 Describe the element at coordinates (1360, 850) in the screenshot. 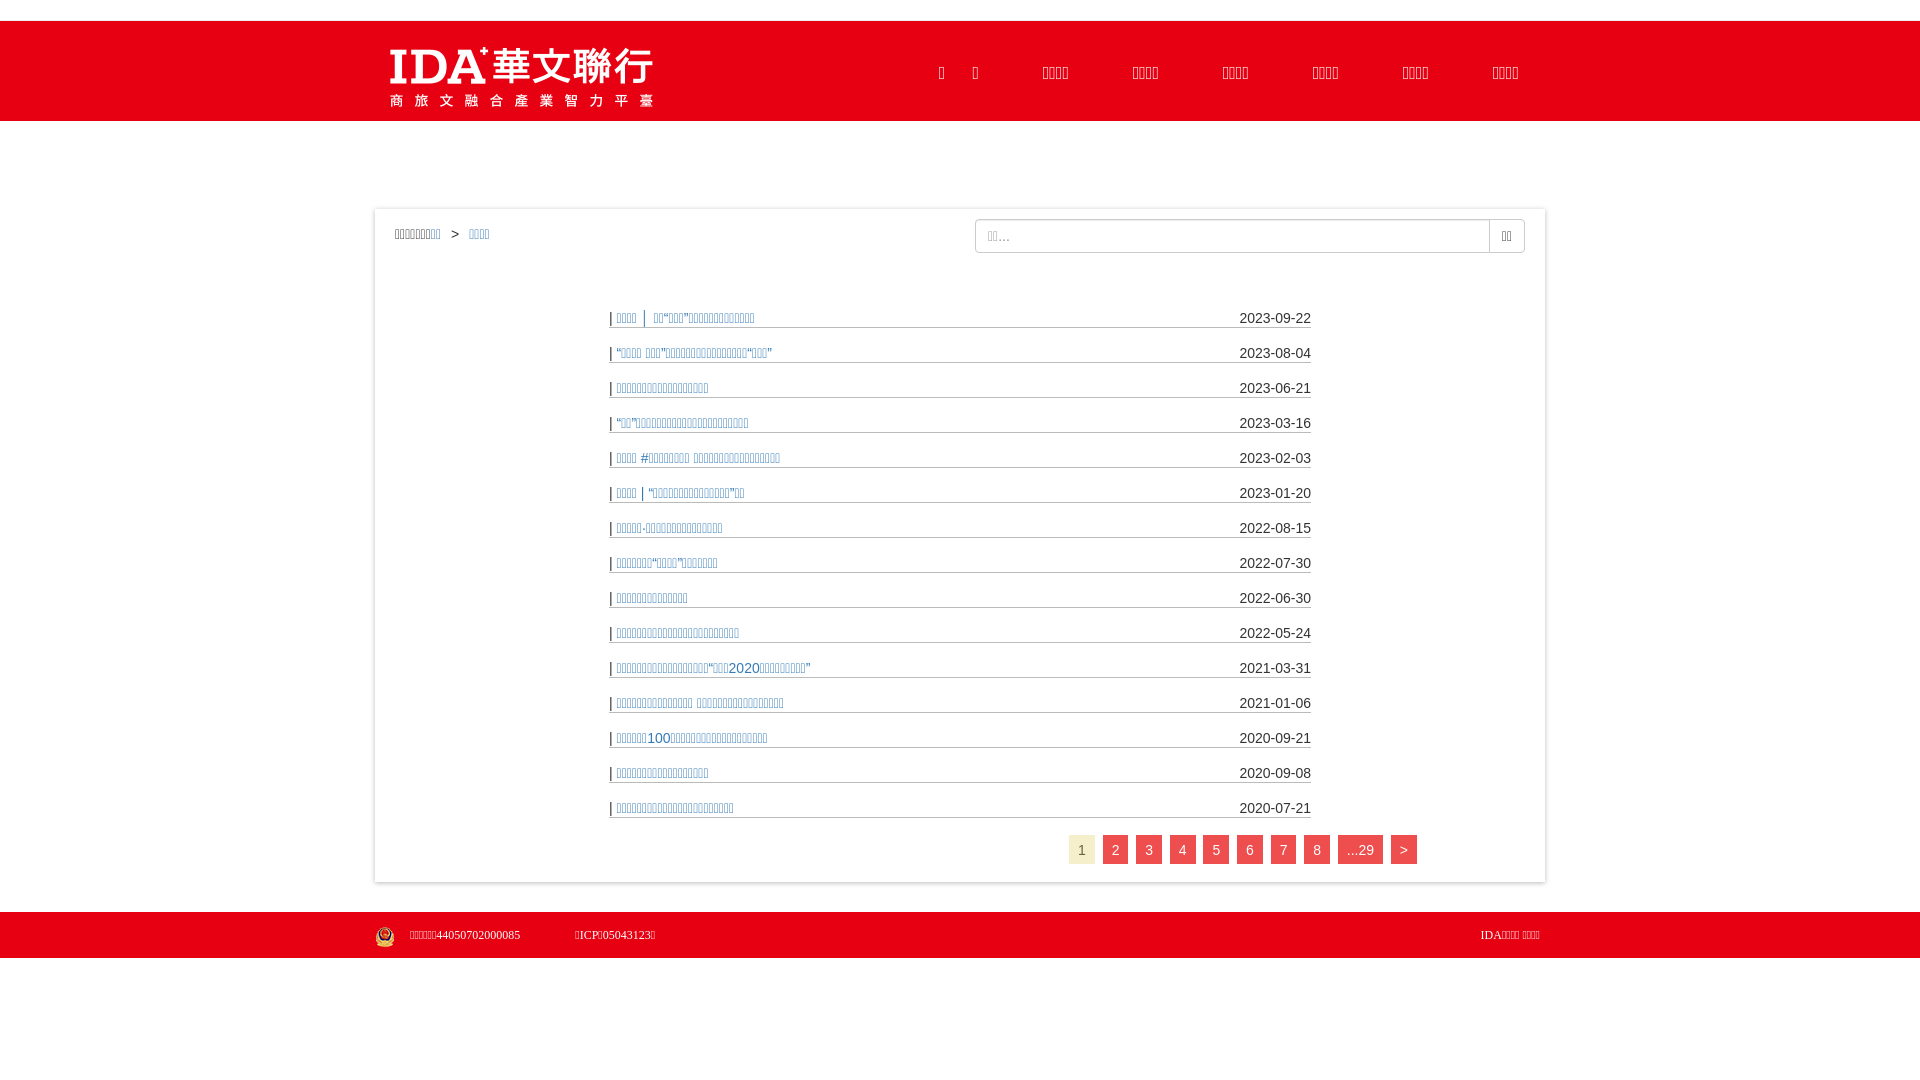

I see `...29` at that location.